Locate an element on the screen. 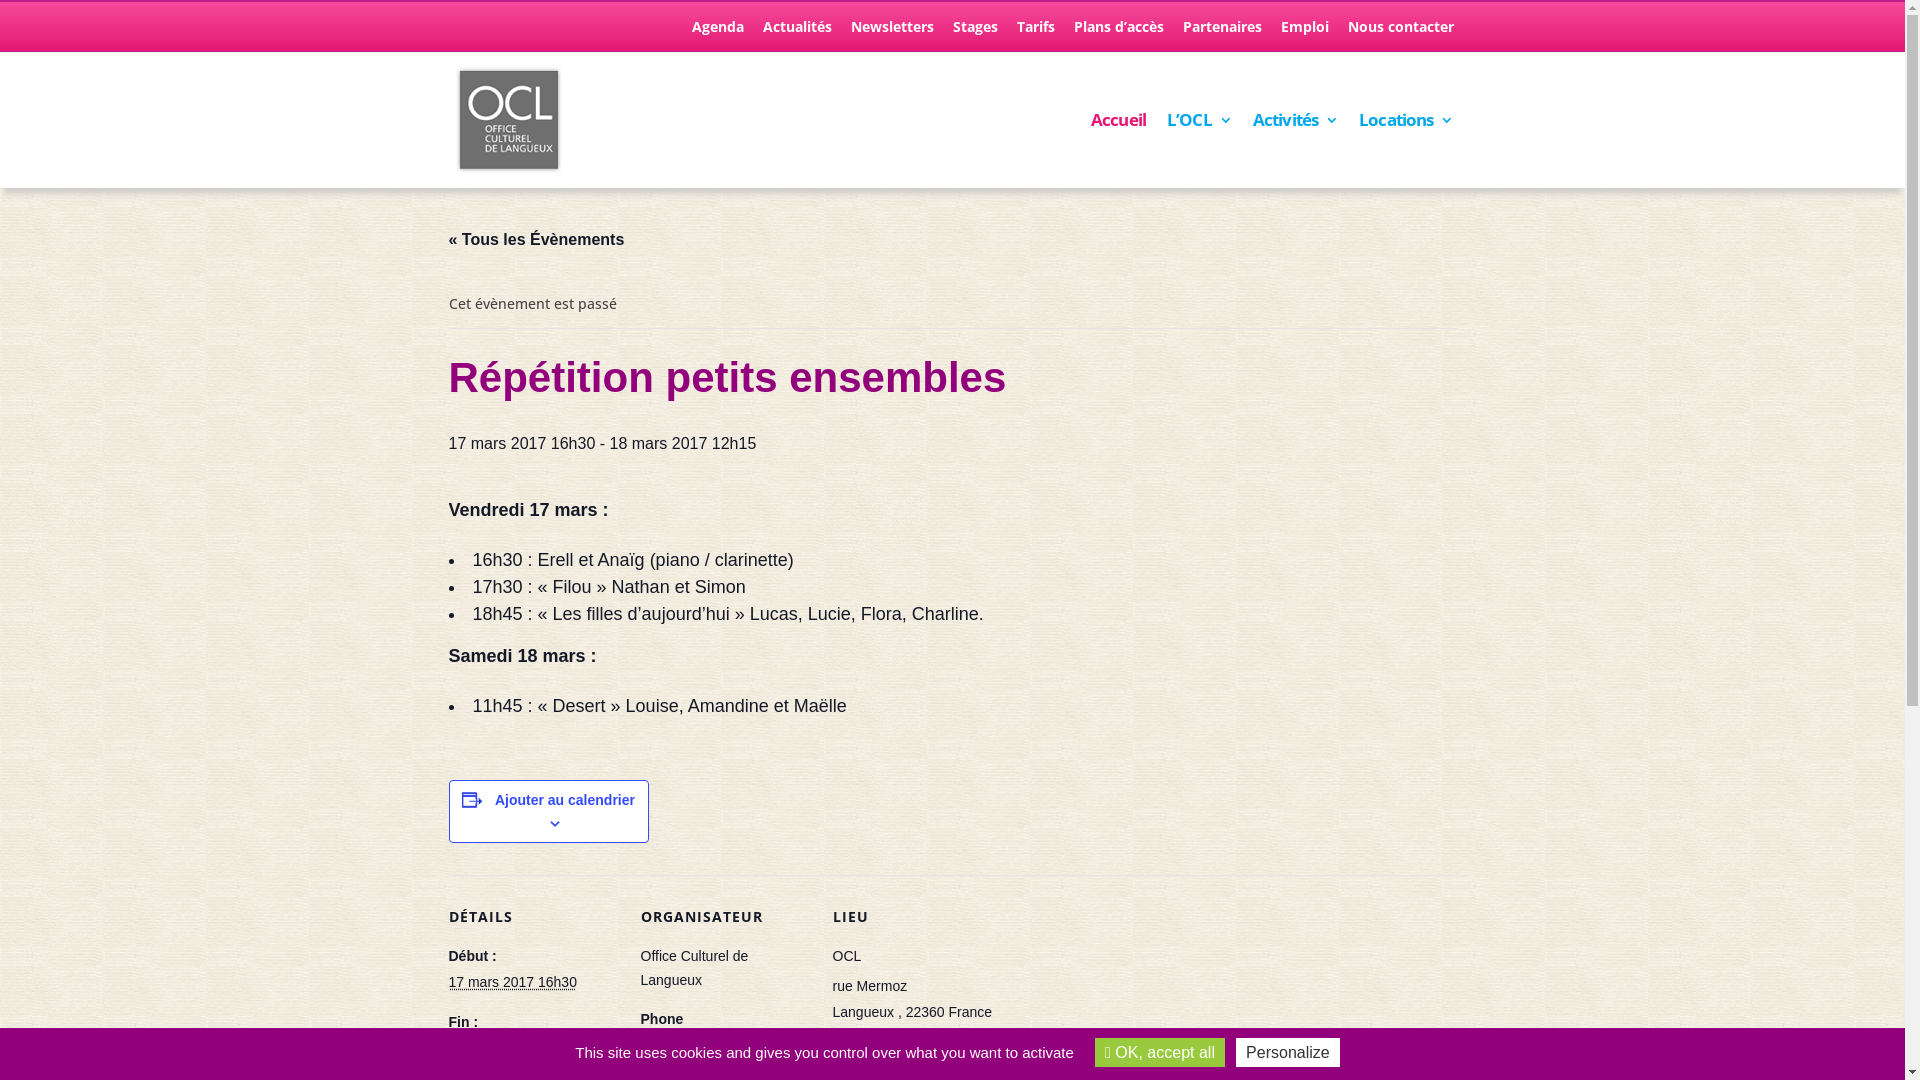 Image resolution: width=1920 pixels, height=1080 pixels. Newsletters is located at coordinates (892, 32).